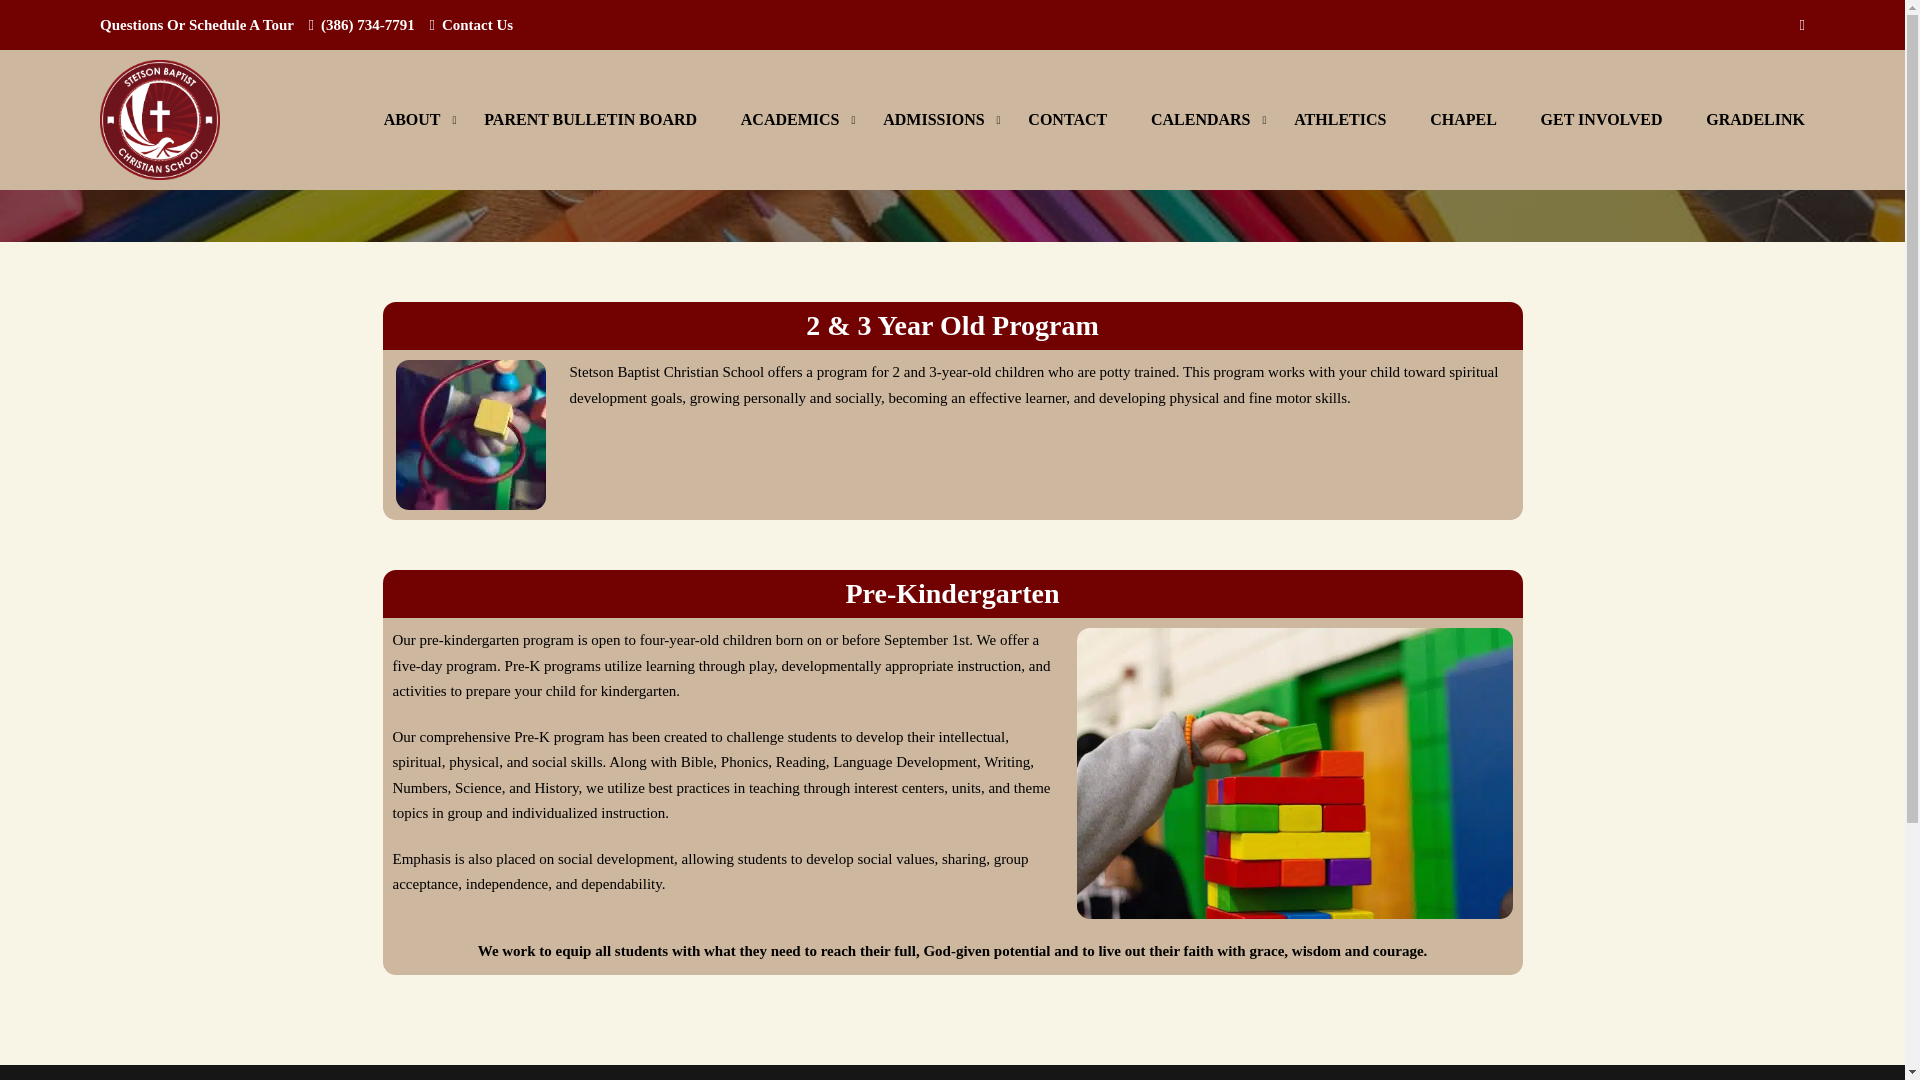  What do you see at coordinates (933, 120) in the screenshot?
I see `ADMISSIONS` at bounding box center [933, 120].